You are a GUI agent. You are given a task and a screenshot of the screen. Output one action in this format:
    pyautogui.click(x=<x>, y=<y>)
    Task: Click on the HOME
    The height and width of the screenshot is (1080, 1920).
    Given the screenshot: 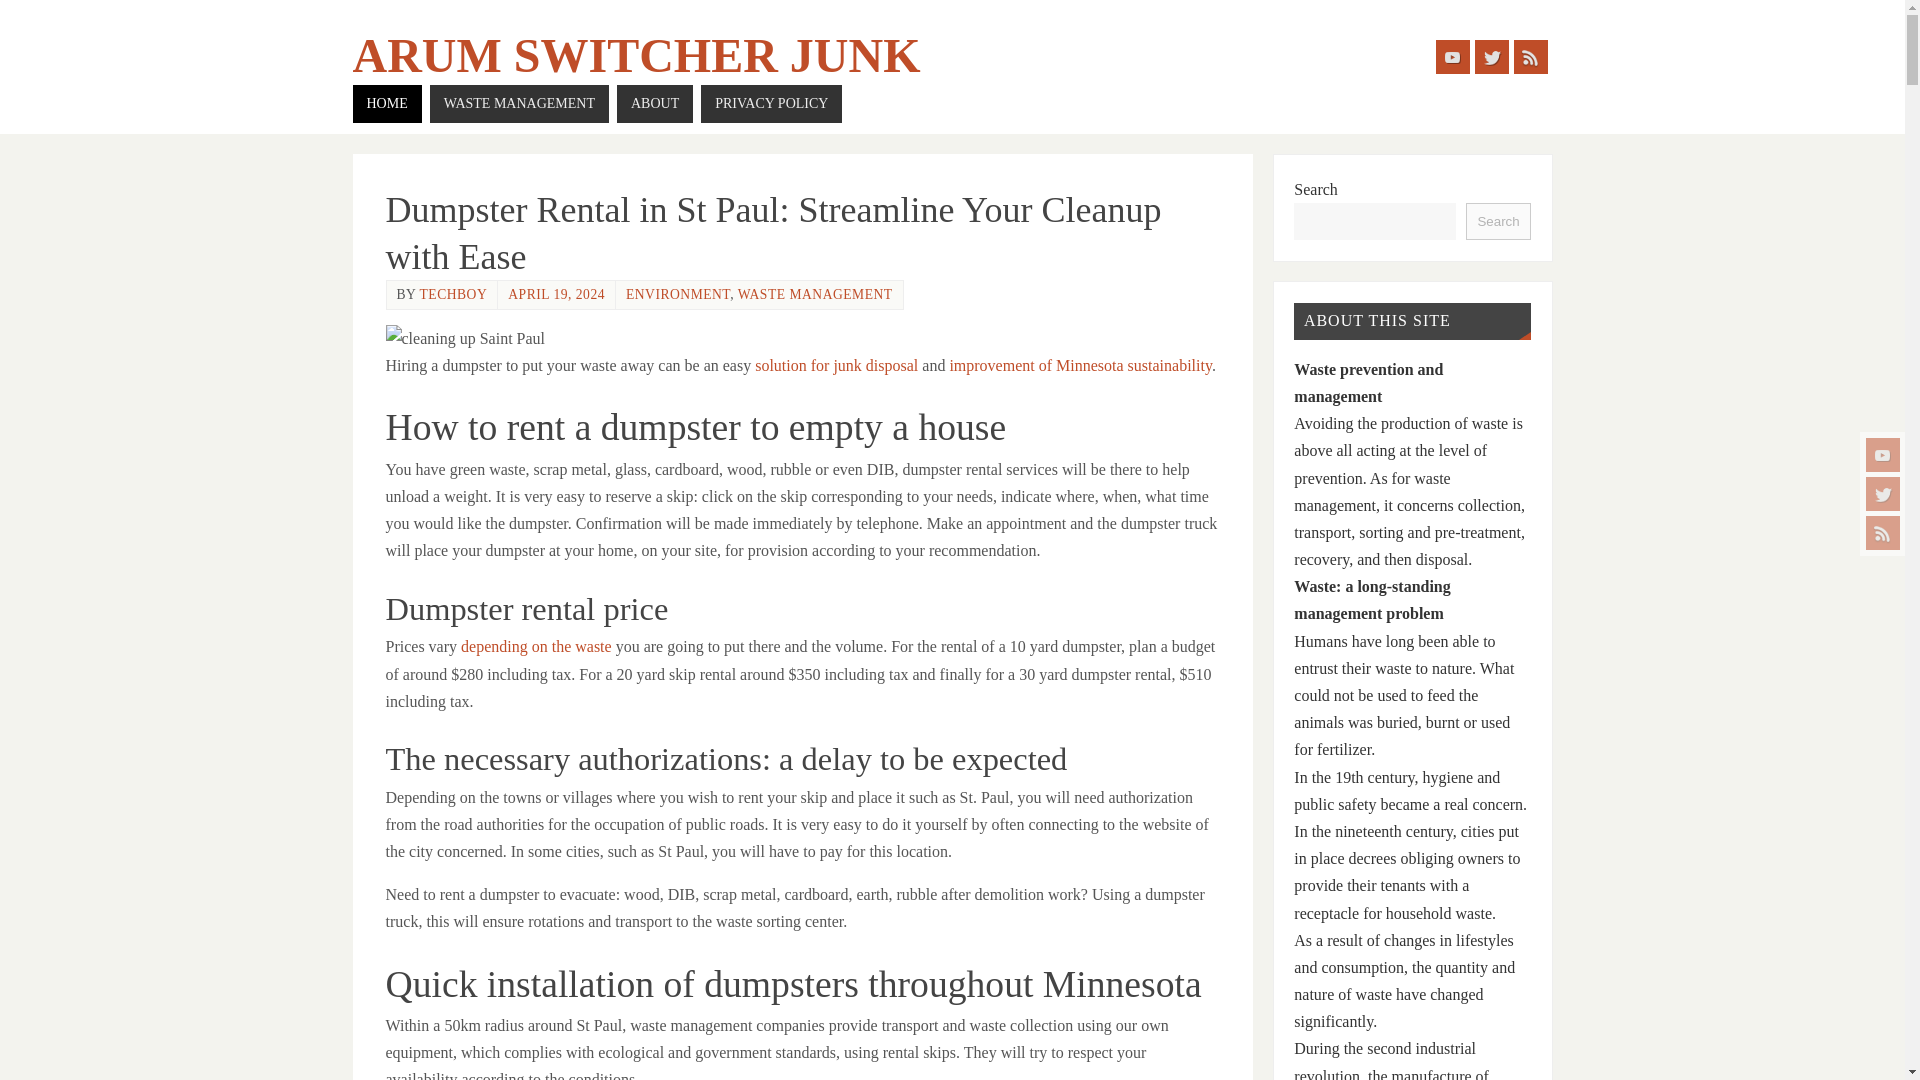 What is the action you would take?
    pyautogui.click(x=386, y=104)
    